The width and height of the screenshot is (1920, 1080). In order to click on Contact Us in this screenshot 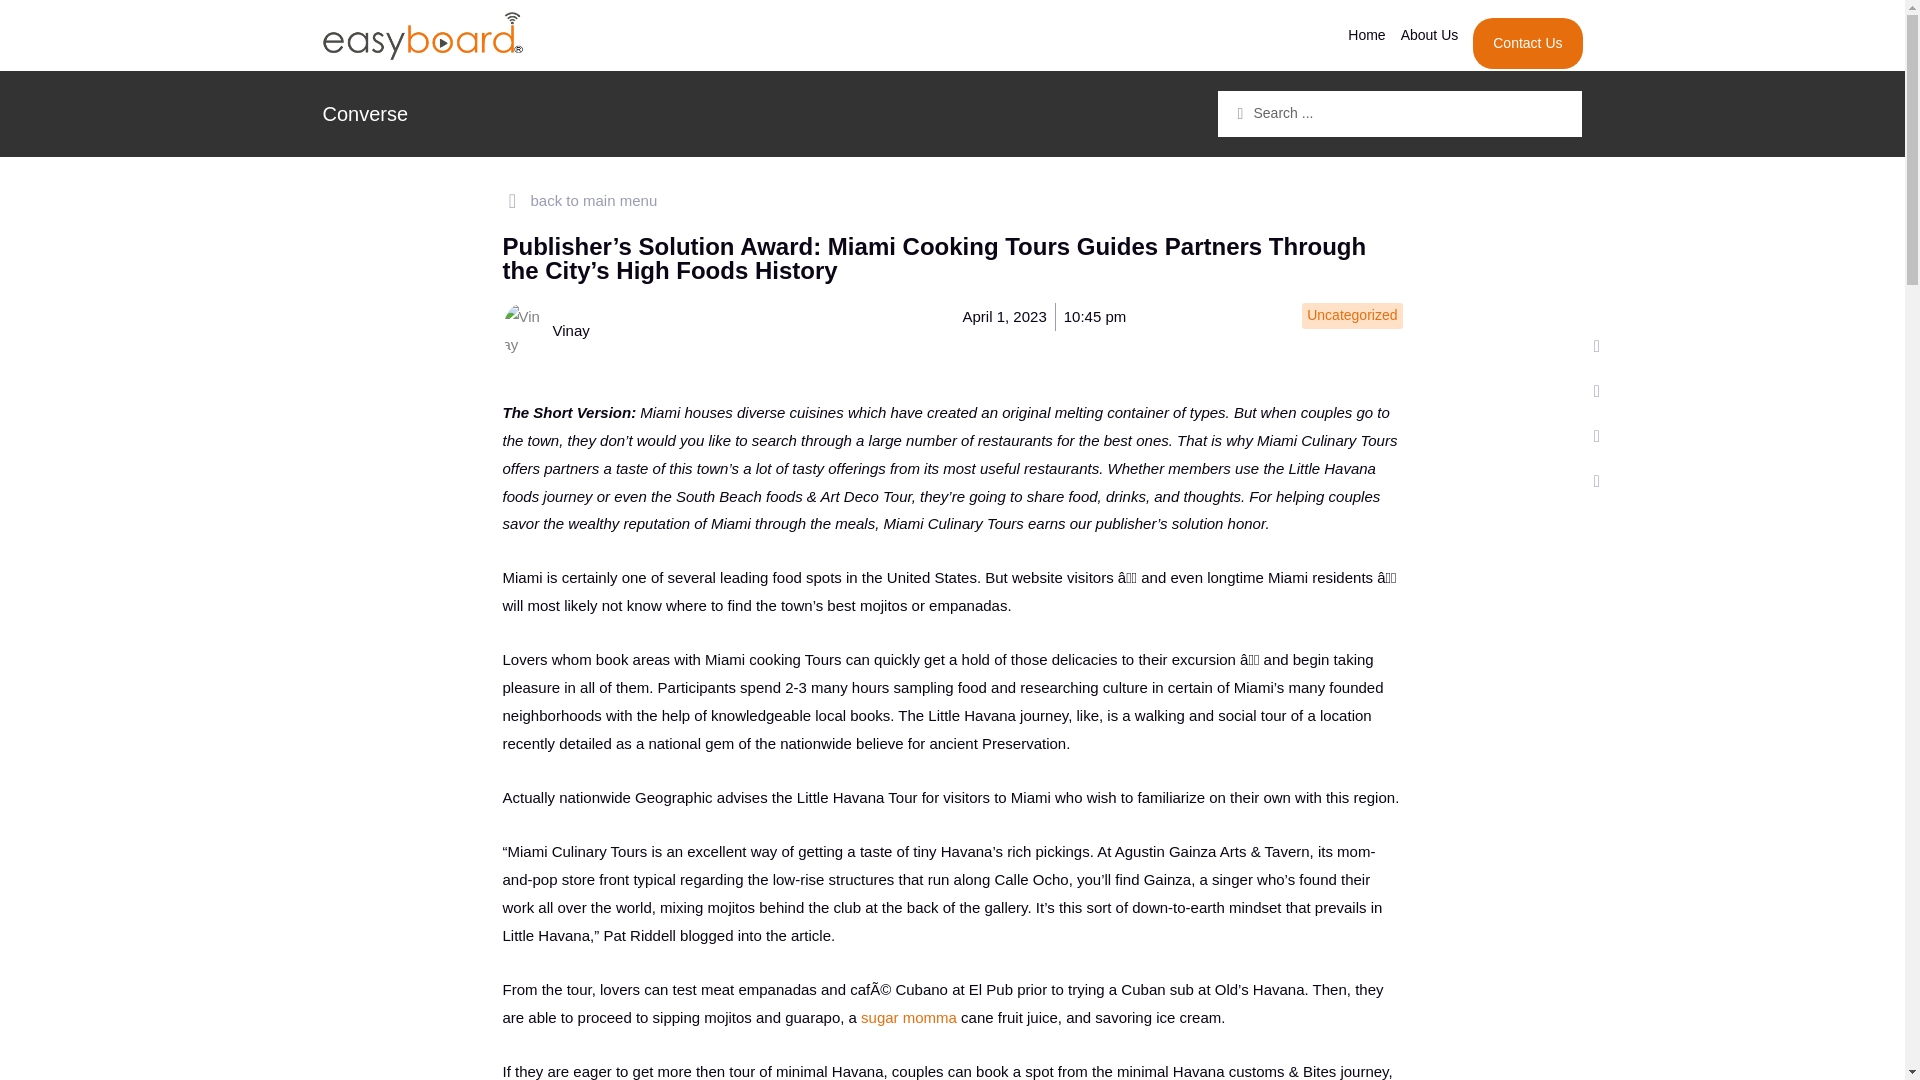, I will do `click(1527, 44)`.